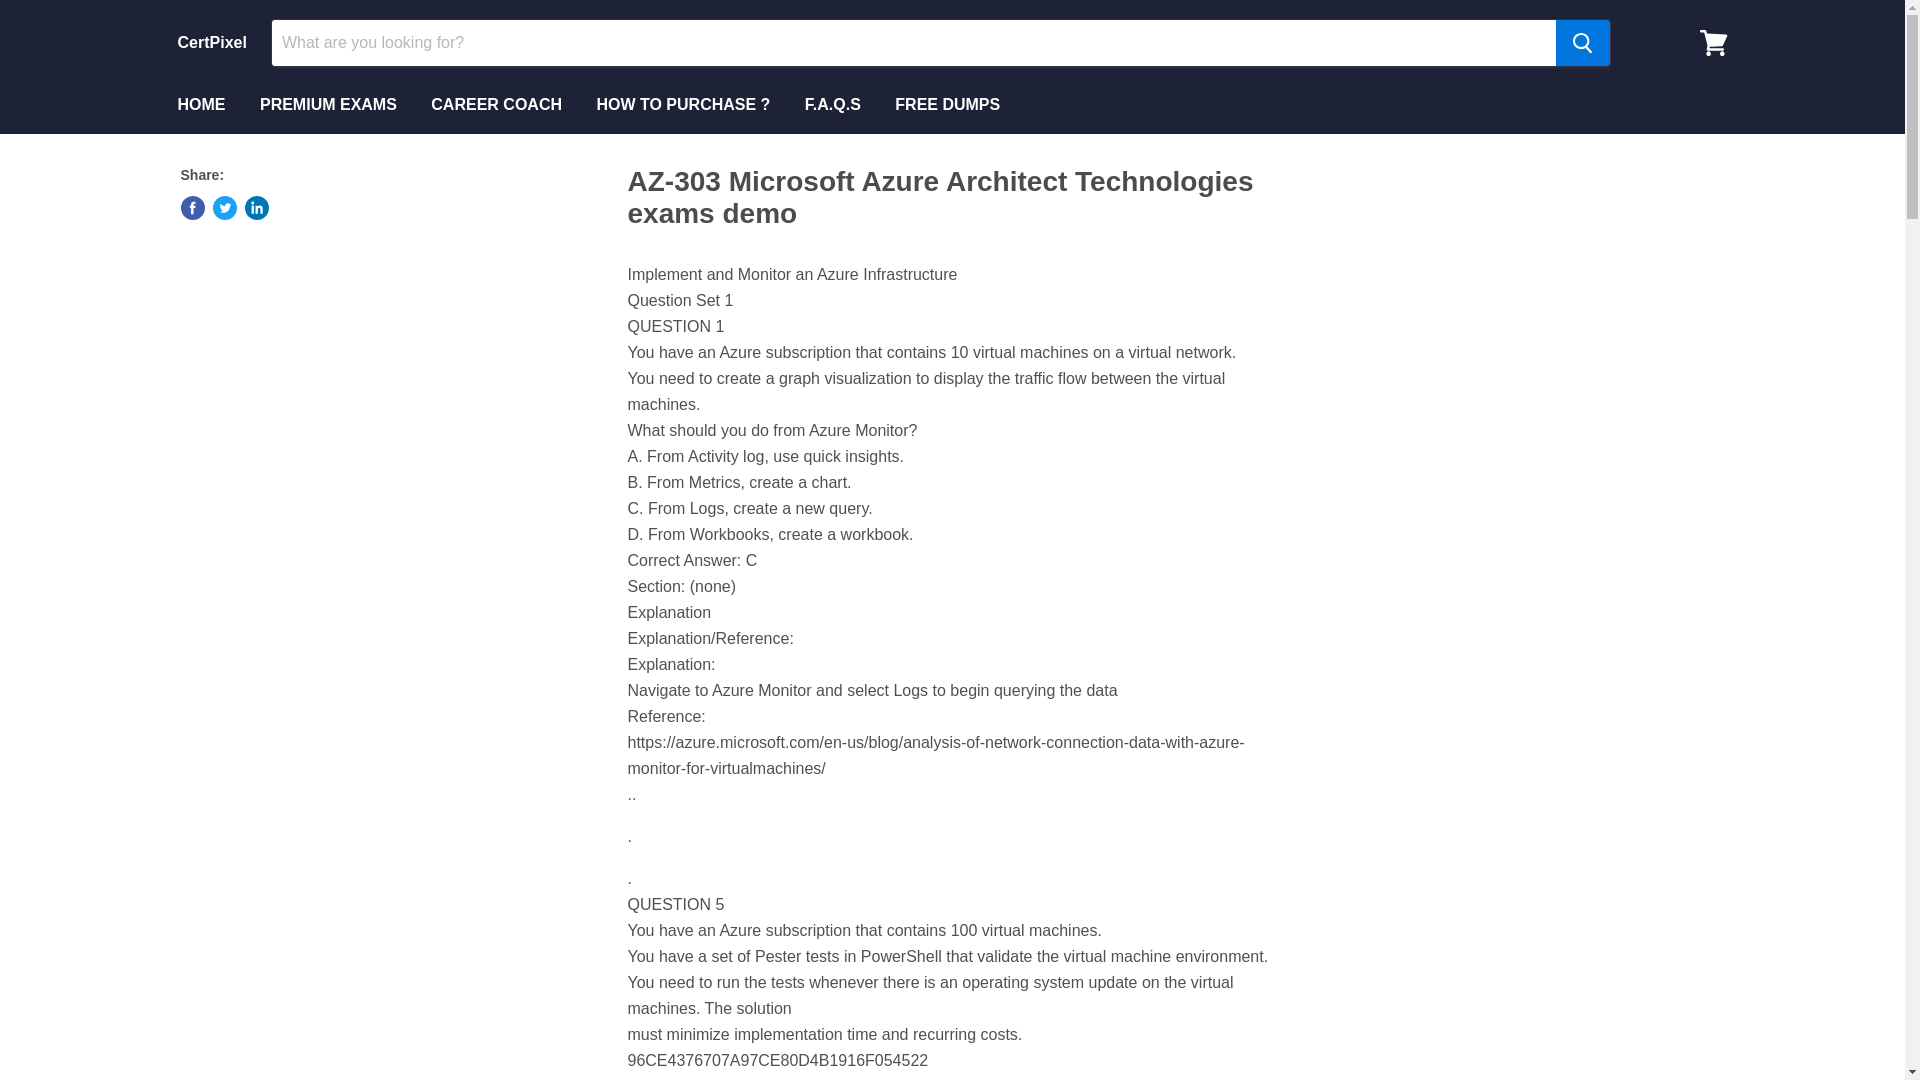  I want to click on FREE DUMPS, so click(947, 105).